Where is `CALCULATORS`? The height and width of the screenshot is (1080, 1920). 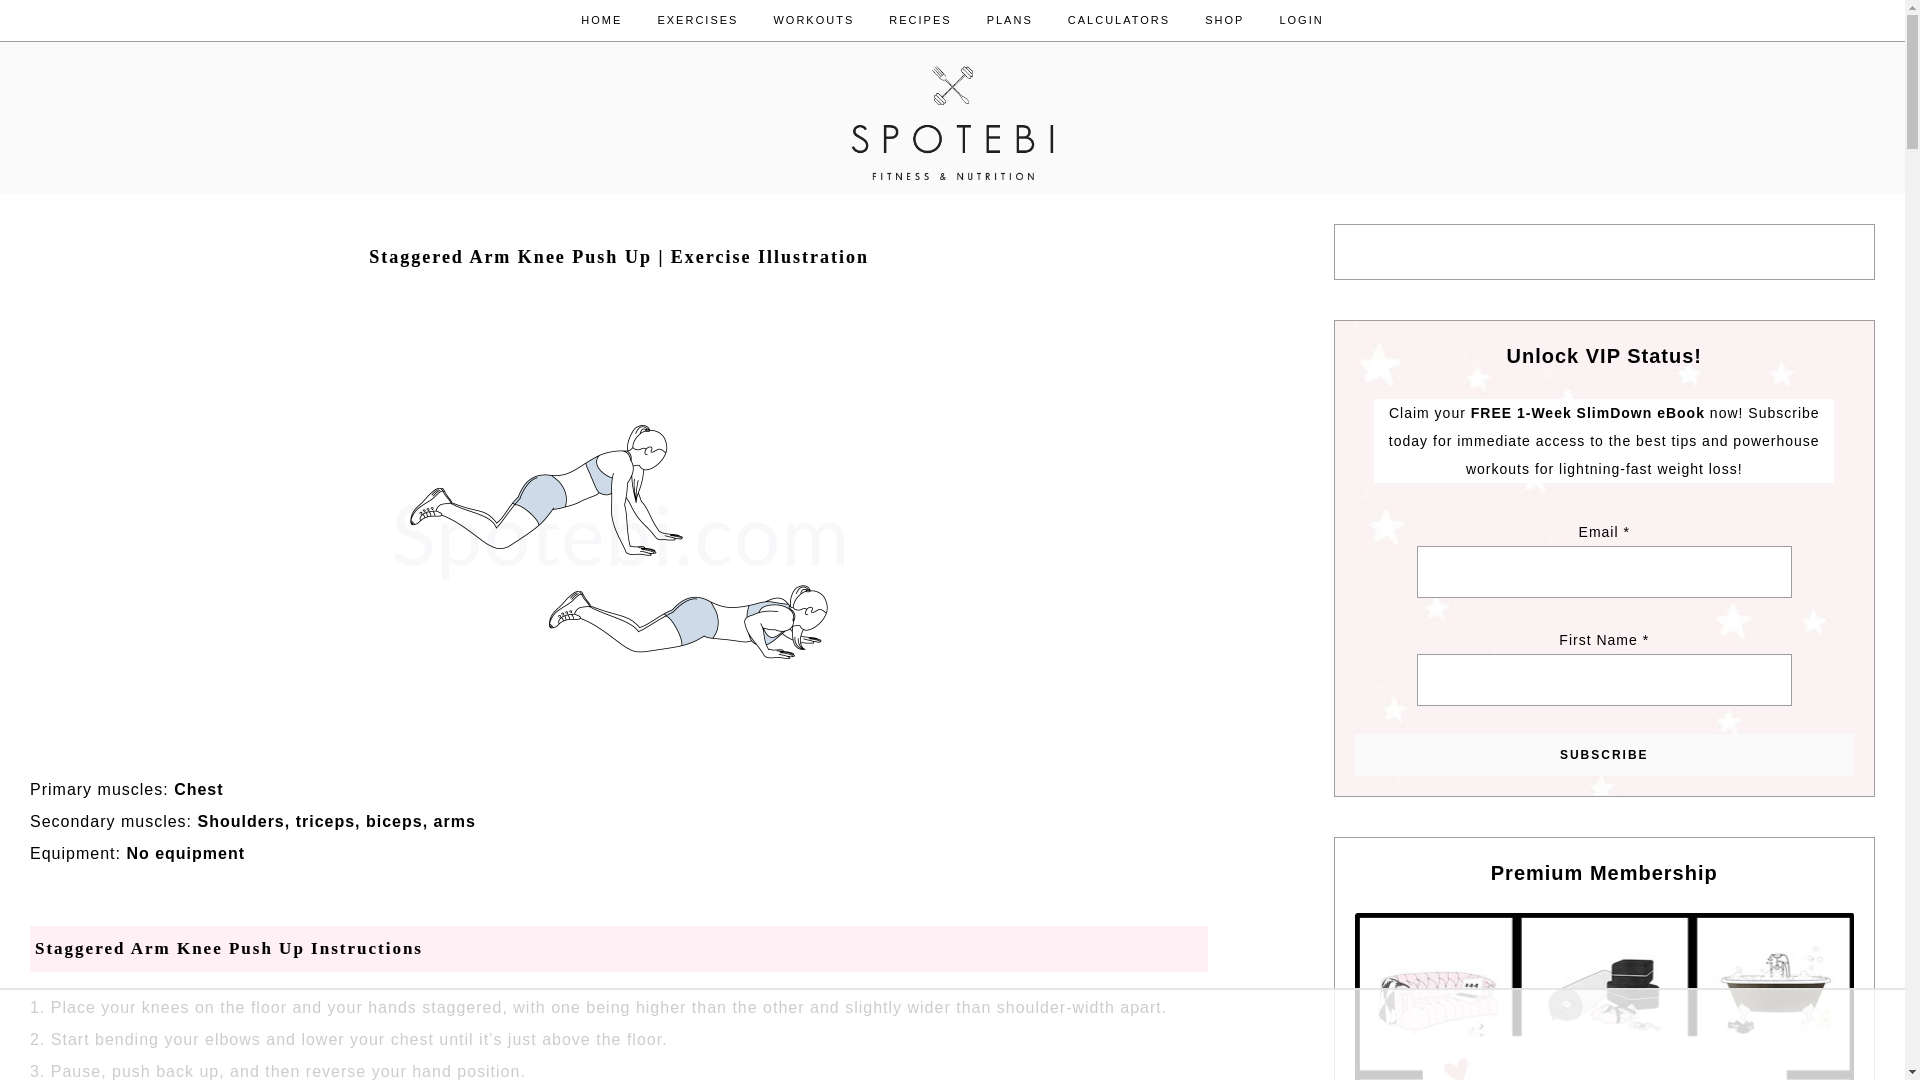
CALCULATORS is located at coordinates (1118, 20).